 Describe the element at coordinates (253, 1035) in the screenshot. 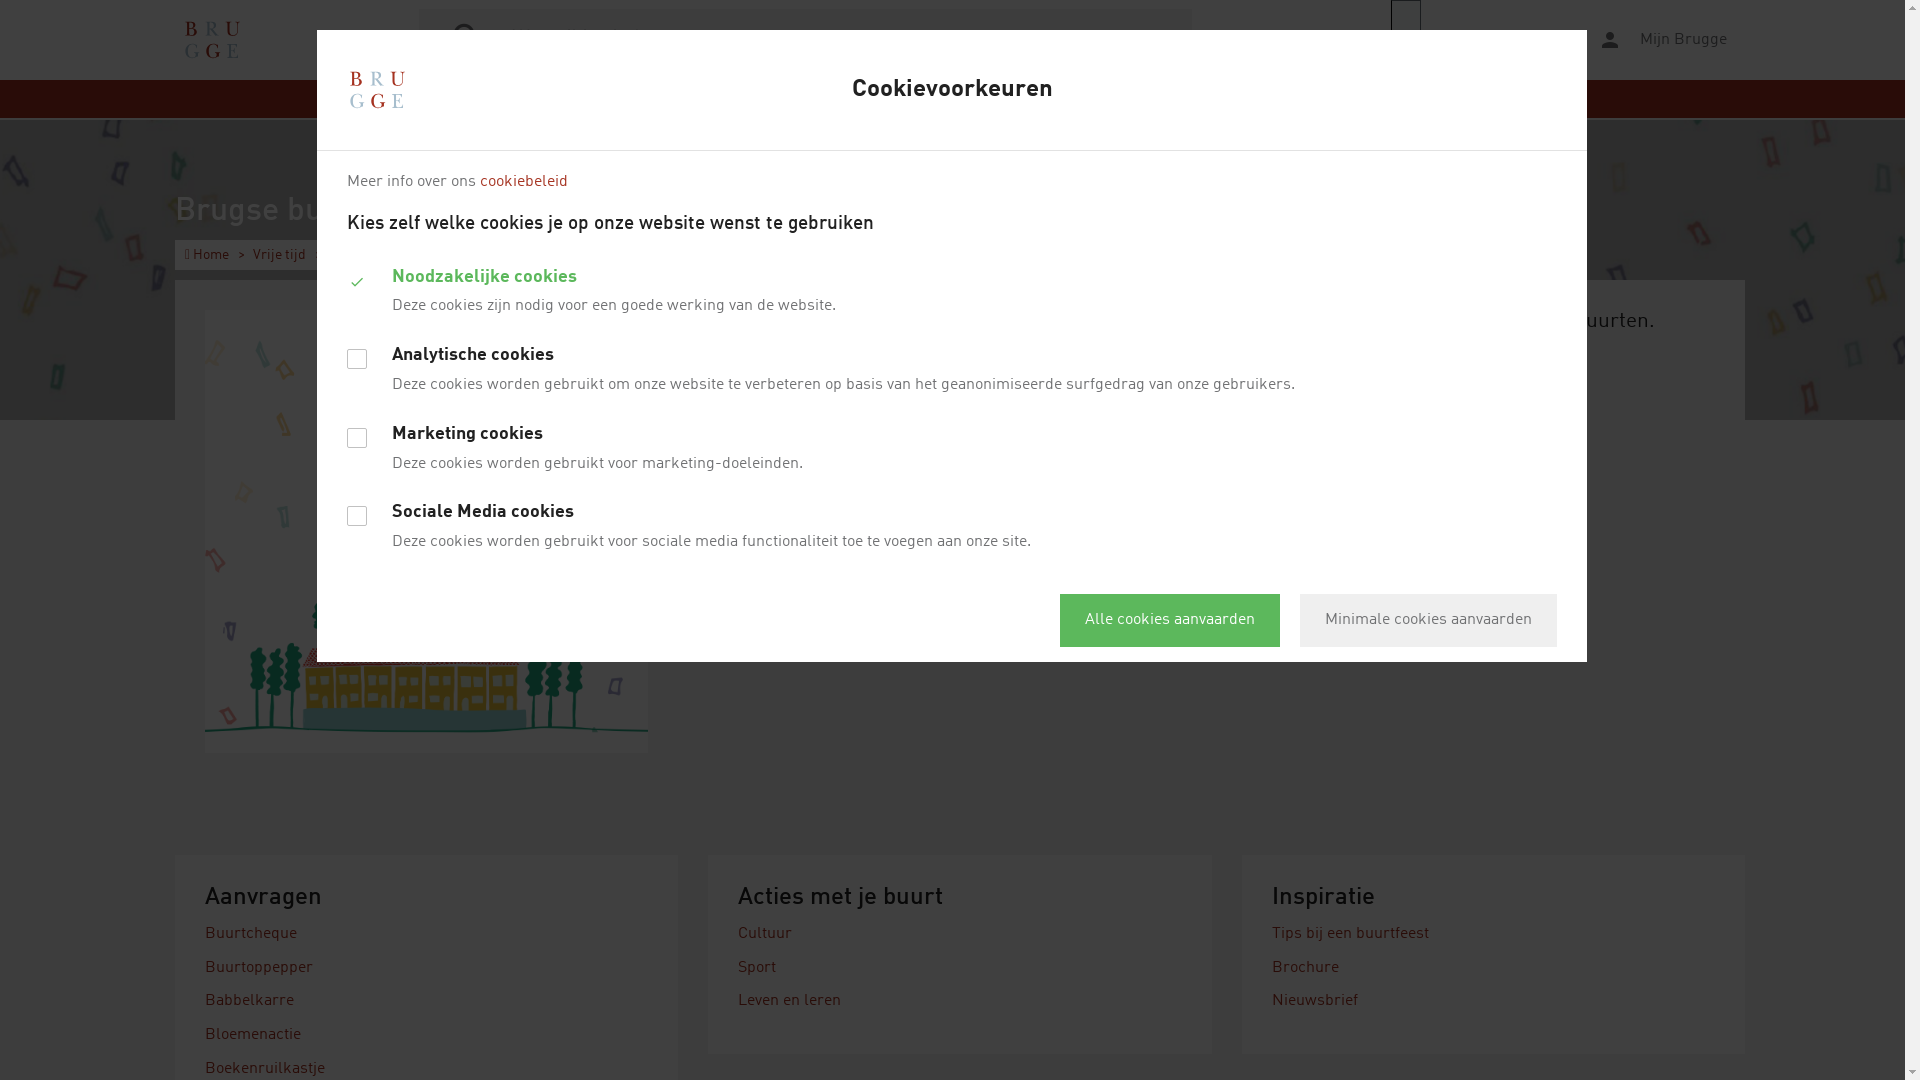

I see `Bloemenactie` at that location.